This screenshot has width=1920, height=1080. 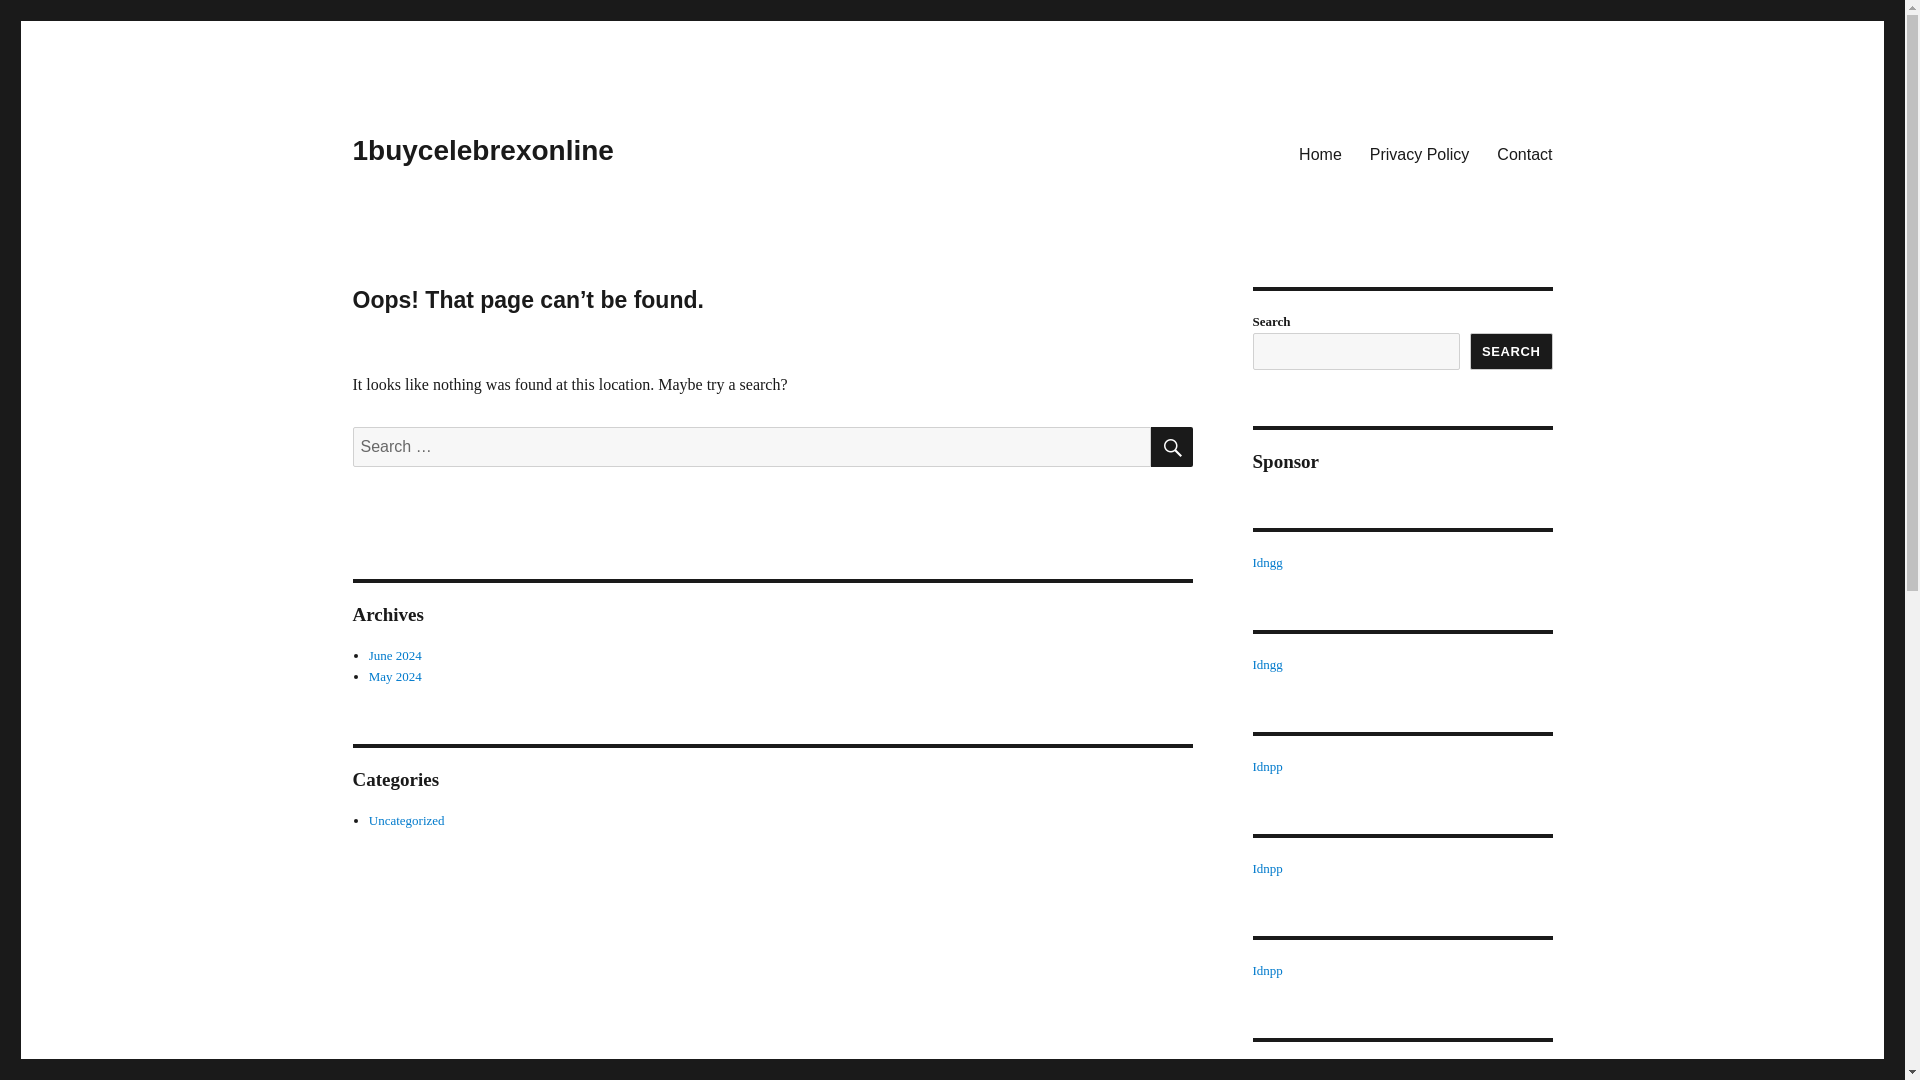 What do you see at coordinates (406, 820) in the screenshot?
I see `Uncategorized` at bounding box center [406, 820].